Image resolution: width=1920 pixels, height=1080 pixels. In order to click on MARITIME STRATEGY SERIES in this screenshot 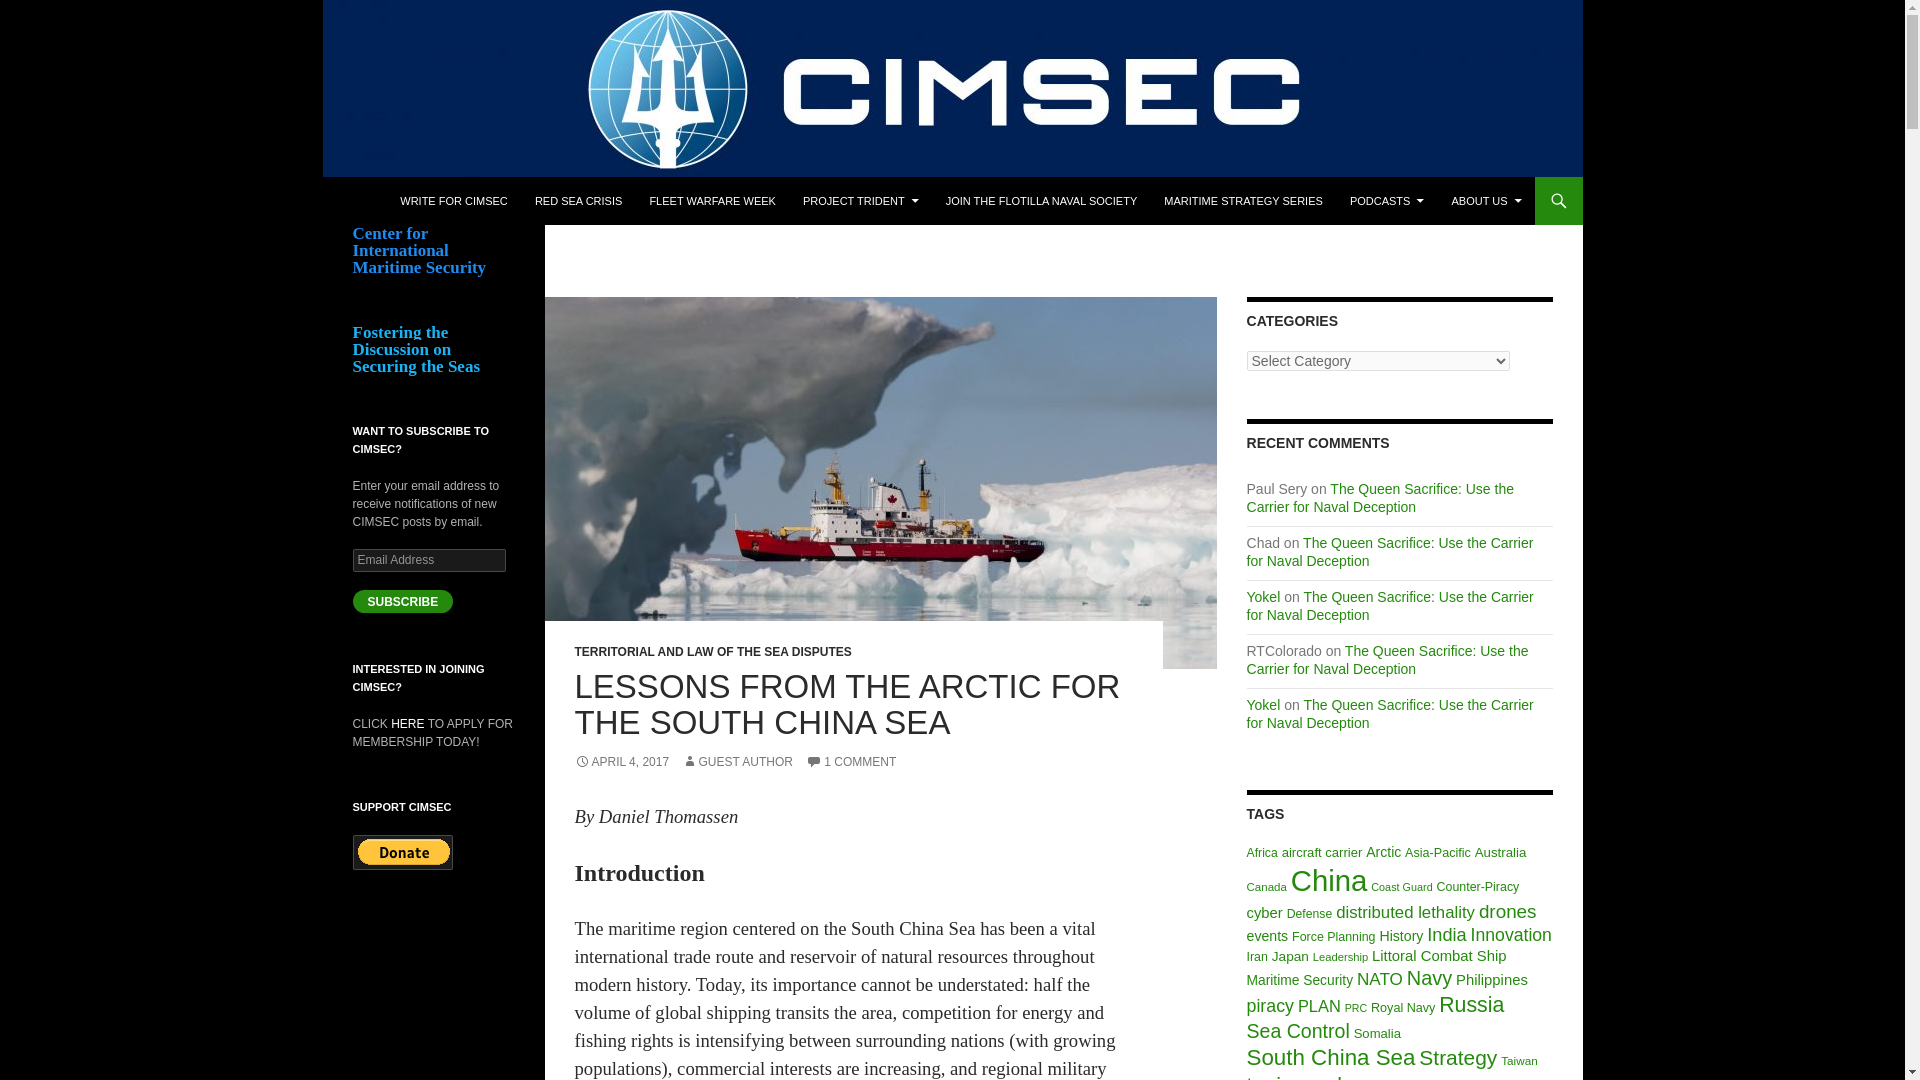, I will do `click(1243, 200)`.